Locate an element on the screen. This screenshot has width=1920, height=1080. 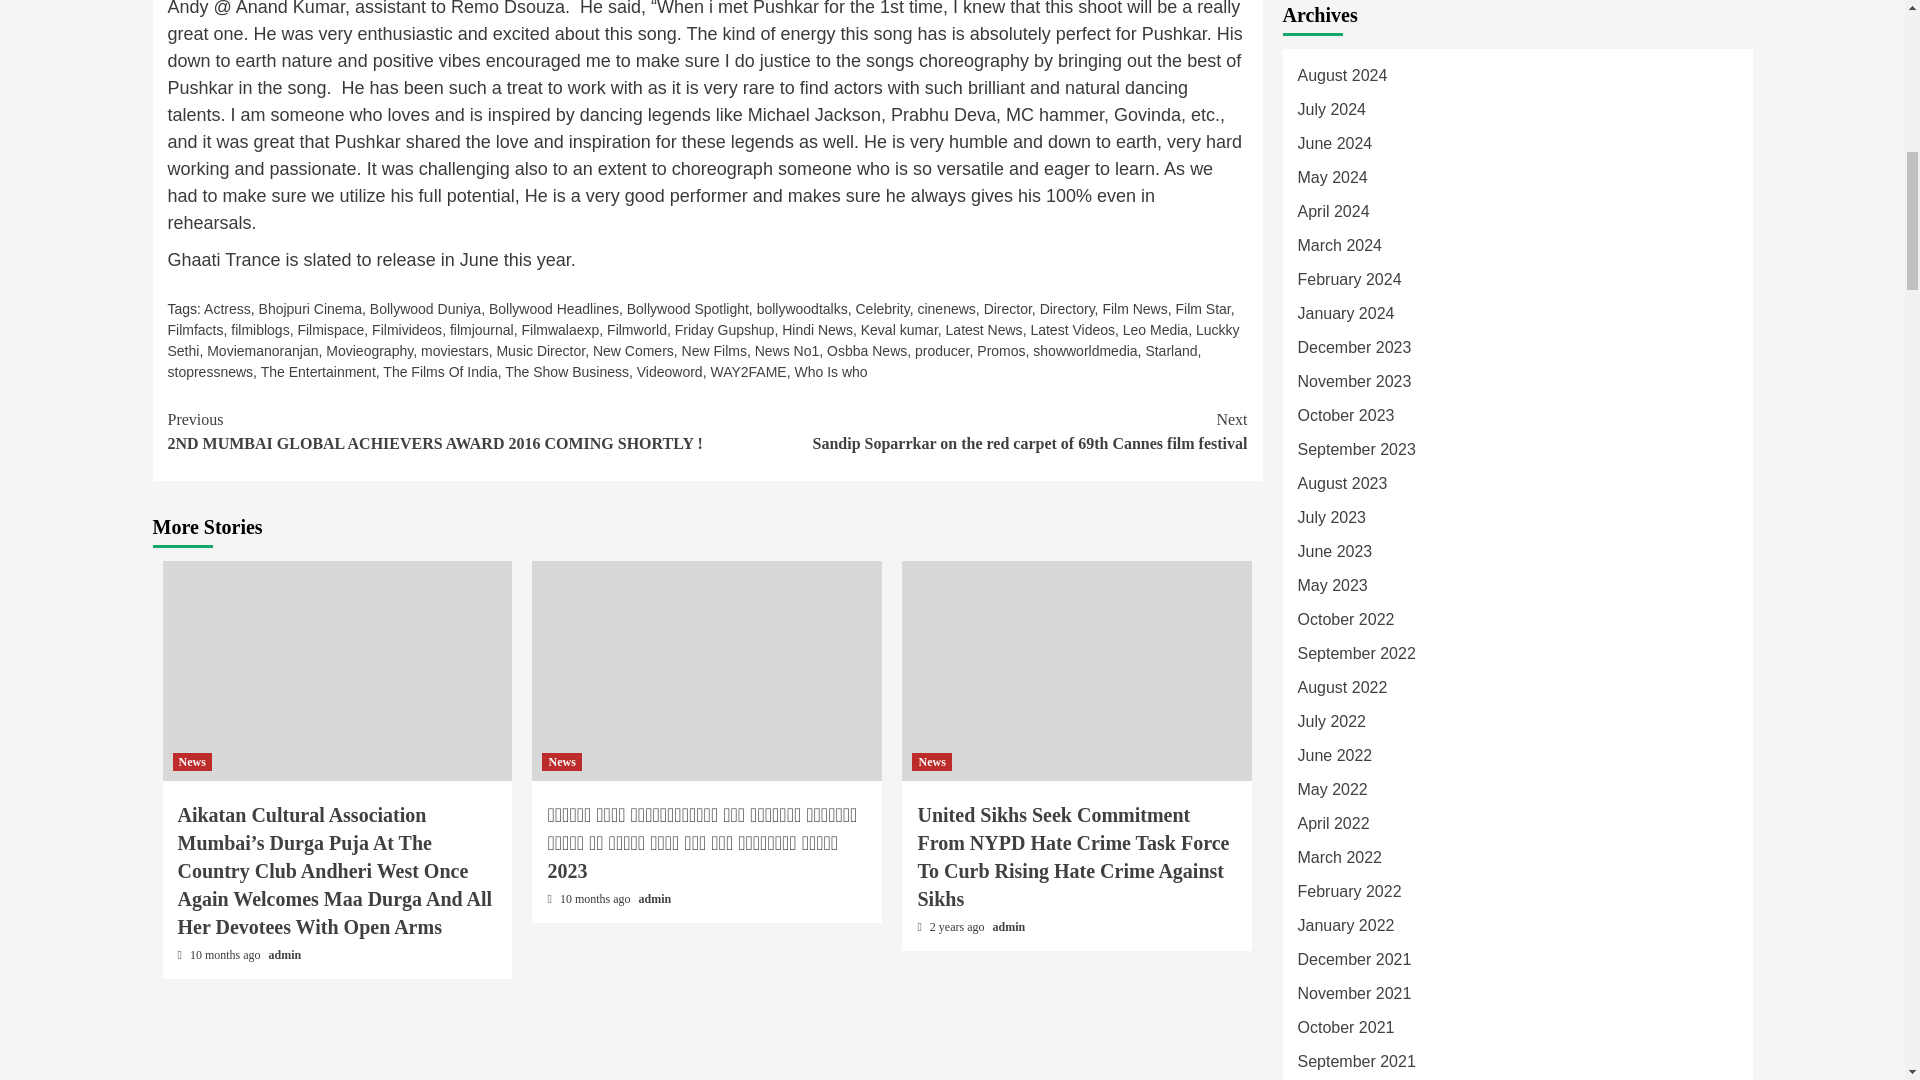
Director is located at coordinates (1008, 309).